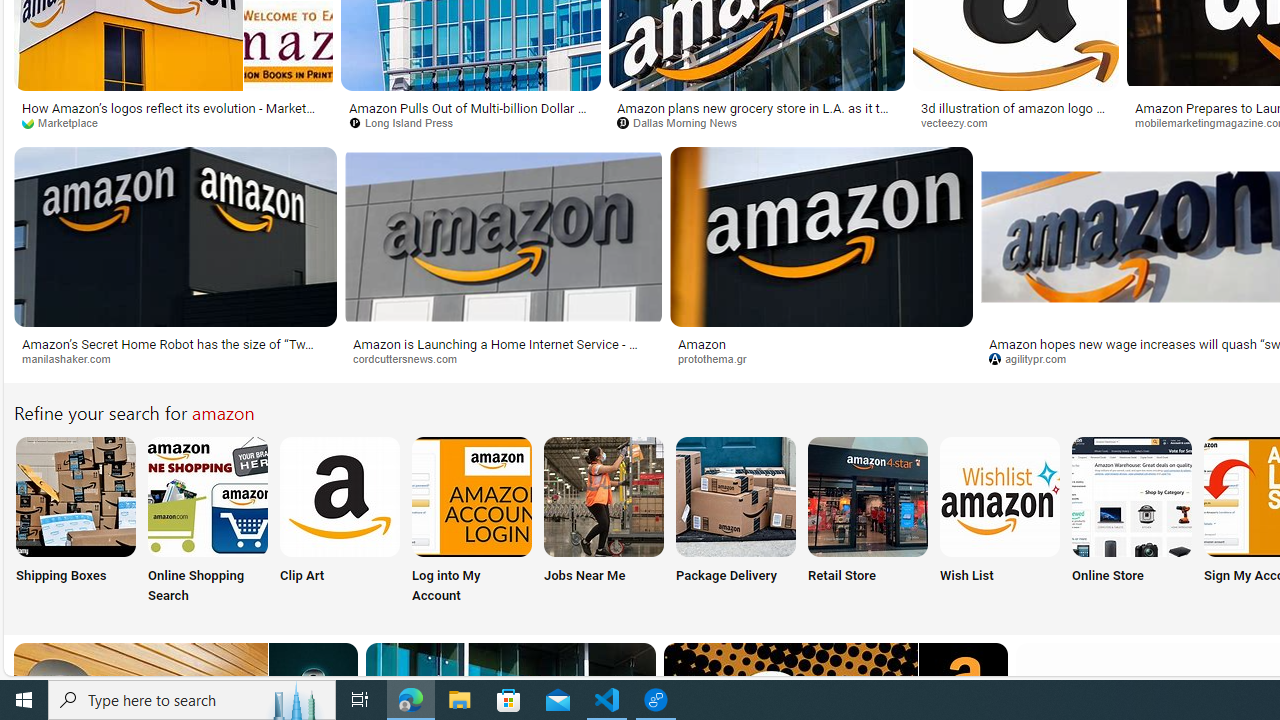  Describe the element at coordinates (604, 522) in the screenshot. I see `Amazon Jobs Near Me Jobs Near Me` at that location.